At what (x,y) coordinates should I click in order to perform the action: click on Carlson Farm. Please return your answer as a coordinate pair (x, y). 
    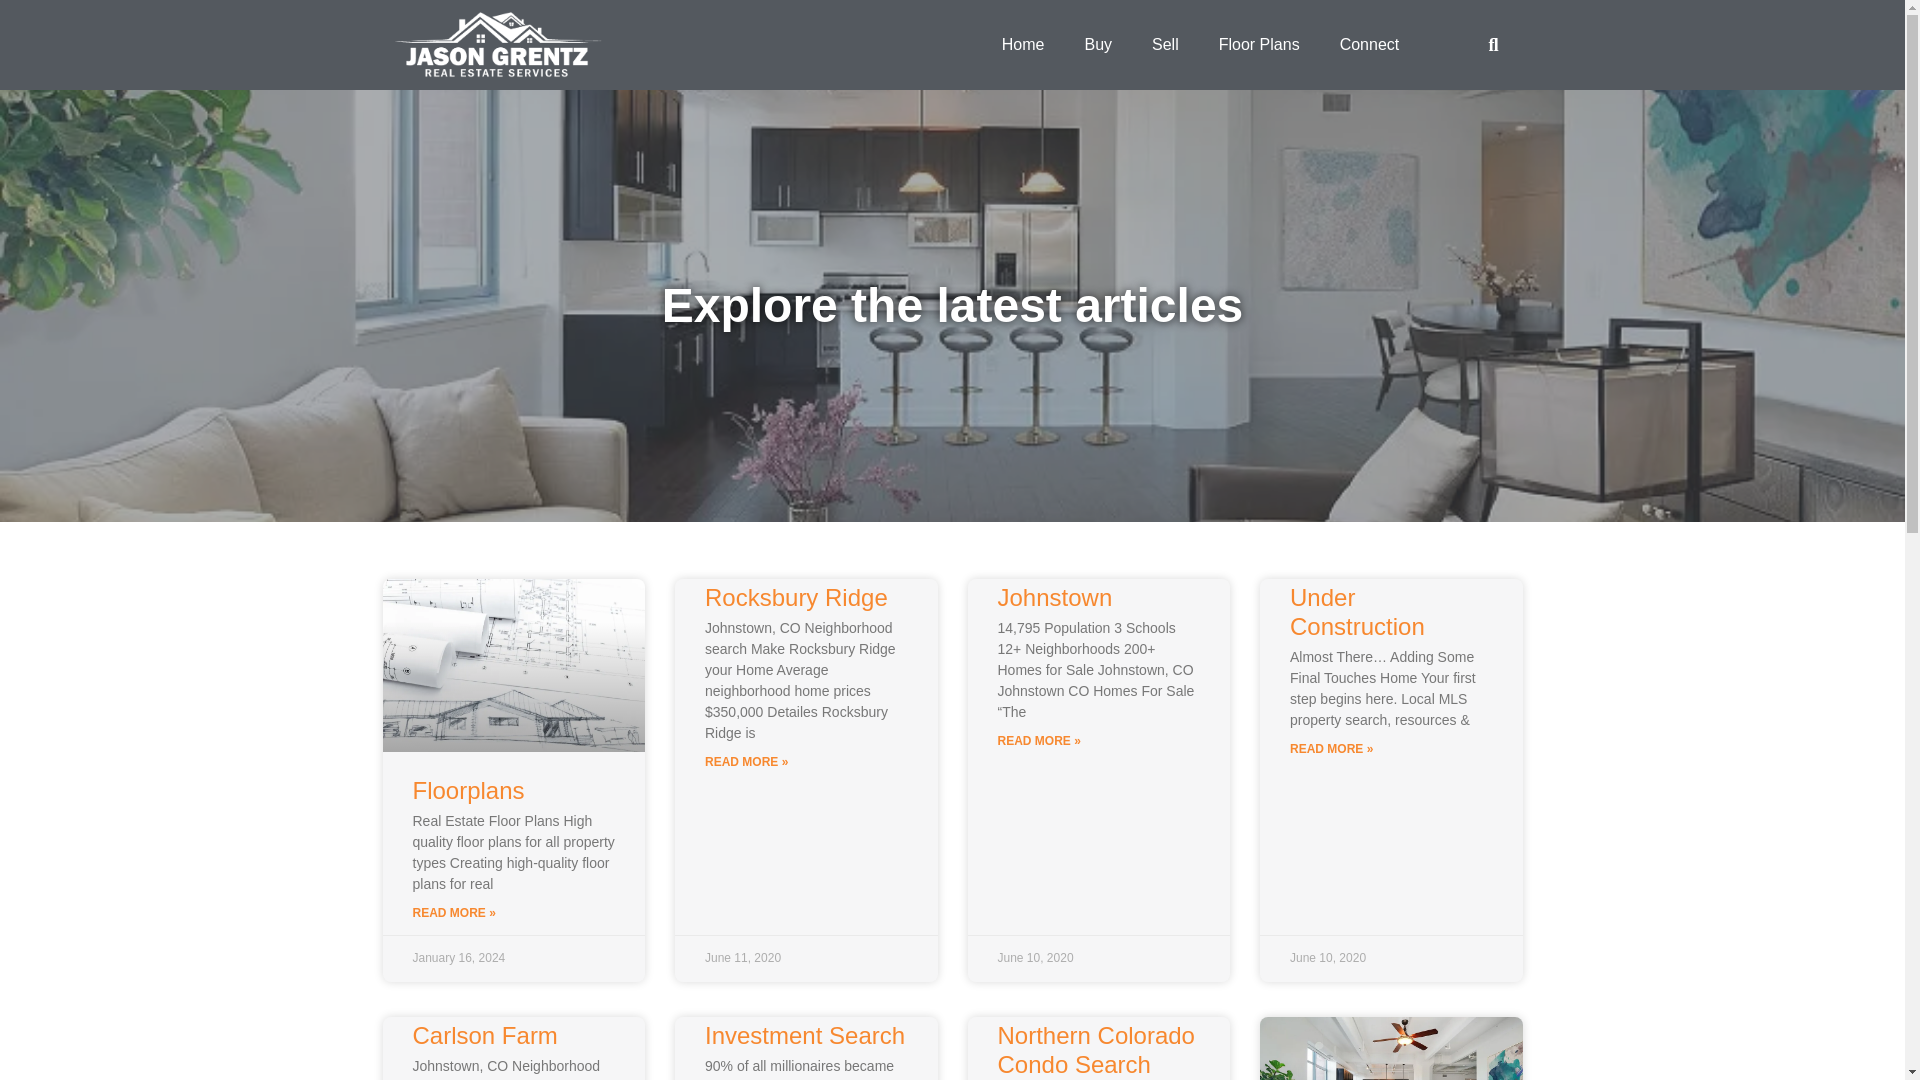
    Looking at the image, I should click on (484, 1034).